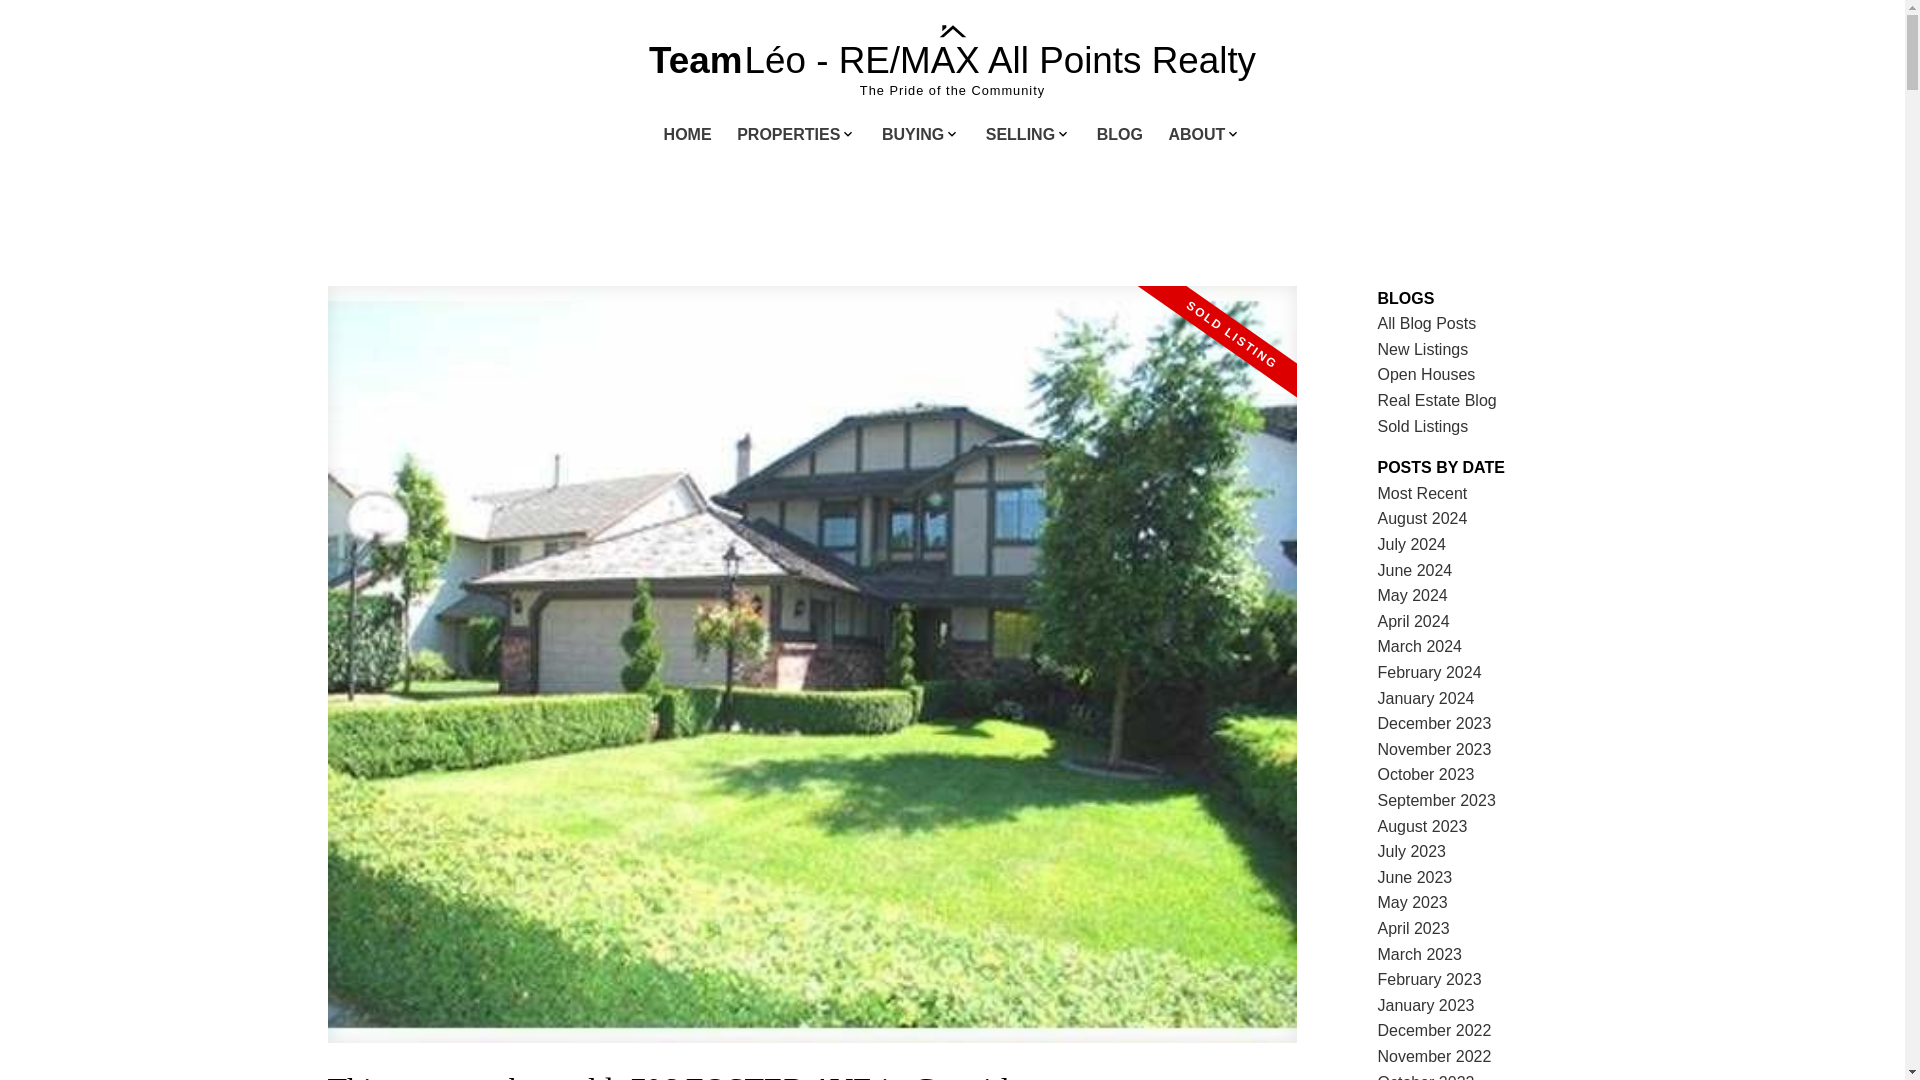 This screenshot has height=1080, width=1920. I want to click on June 2024, so click(1416, 570).